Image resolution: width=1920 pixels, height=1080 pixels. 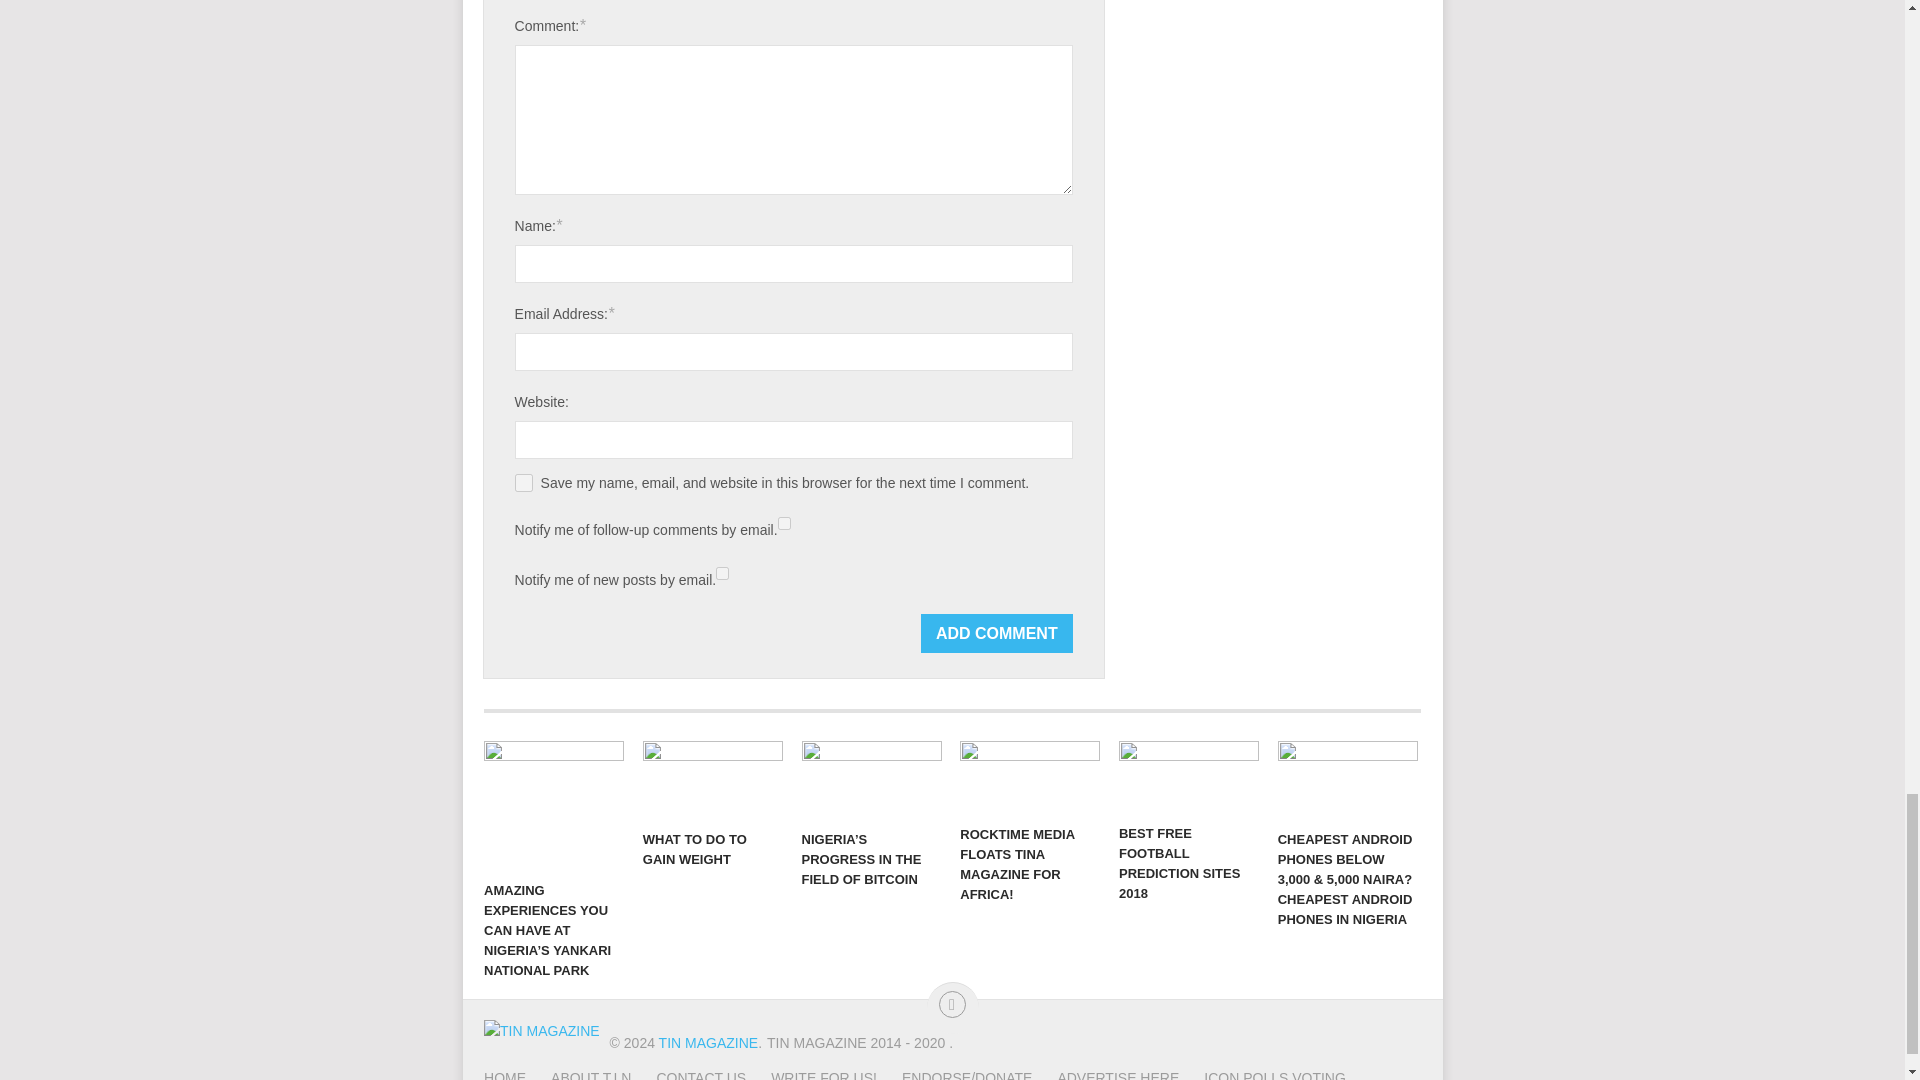 I want to click on yes, so click(x=524, y=483).